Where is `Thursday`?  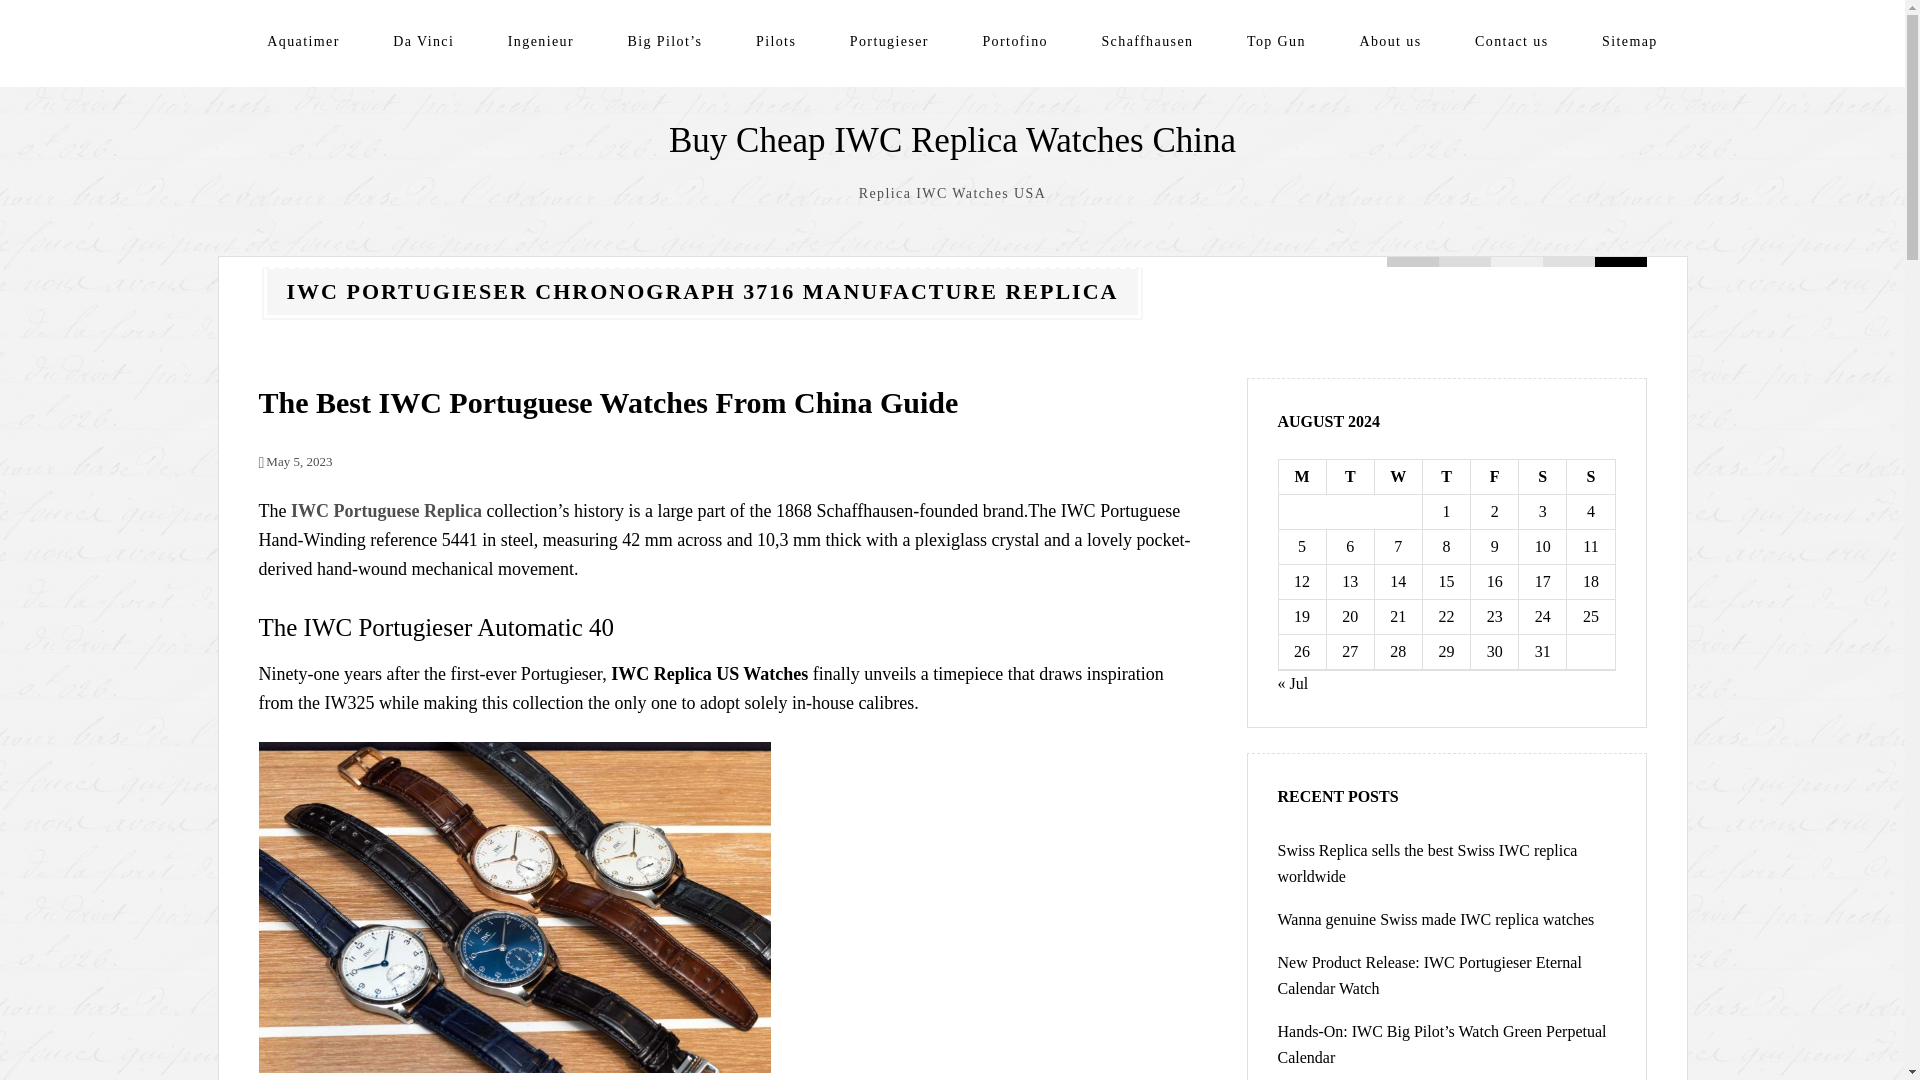 Thursday is located at coordinates (1446, 477).